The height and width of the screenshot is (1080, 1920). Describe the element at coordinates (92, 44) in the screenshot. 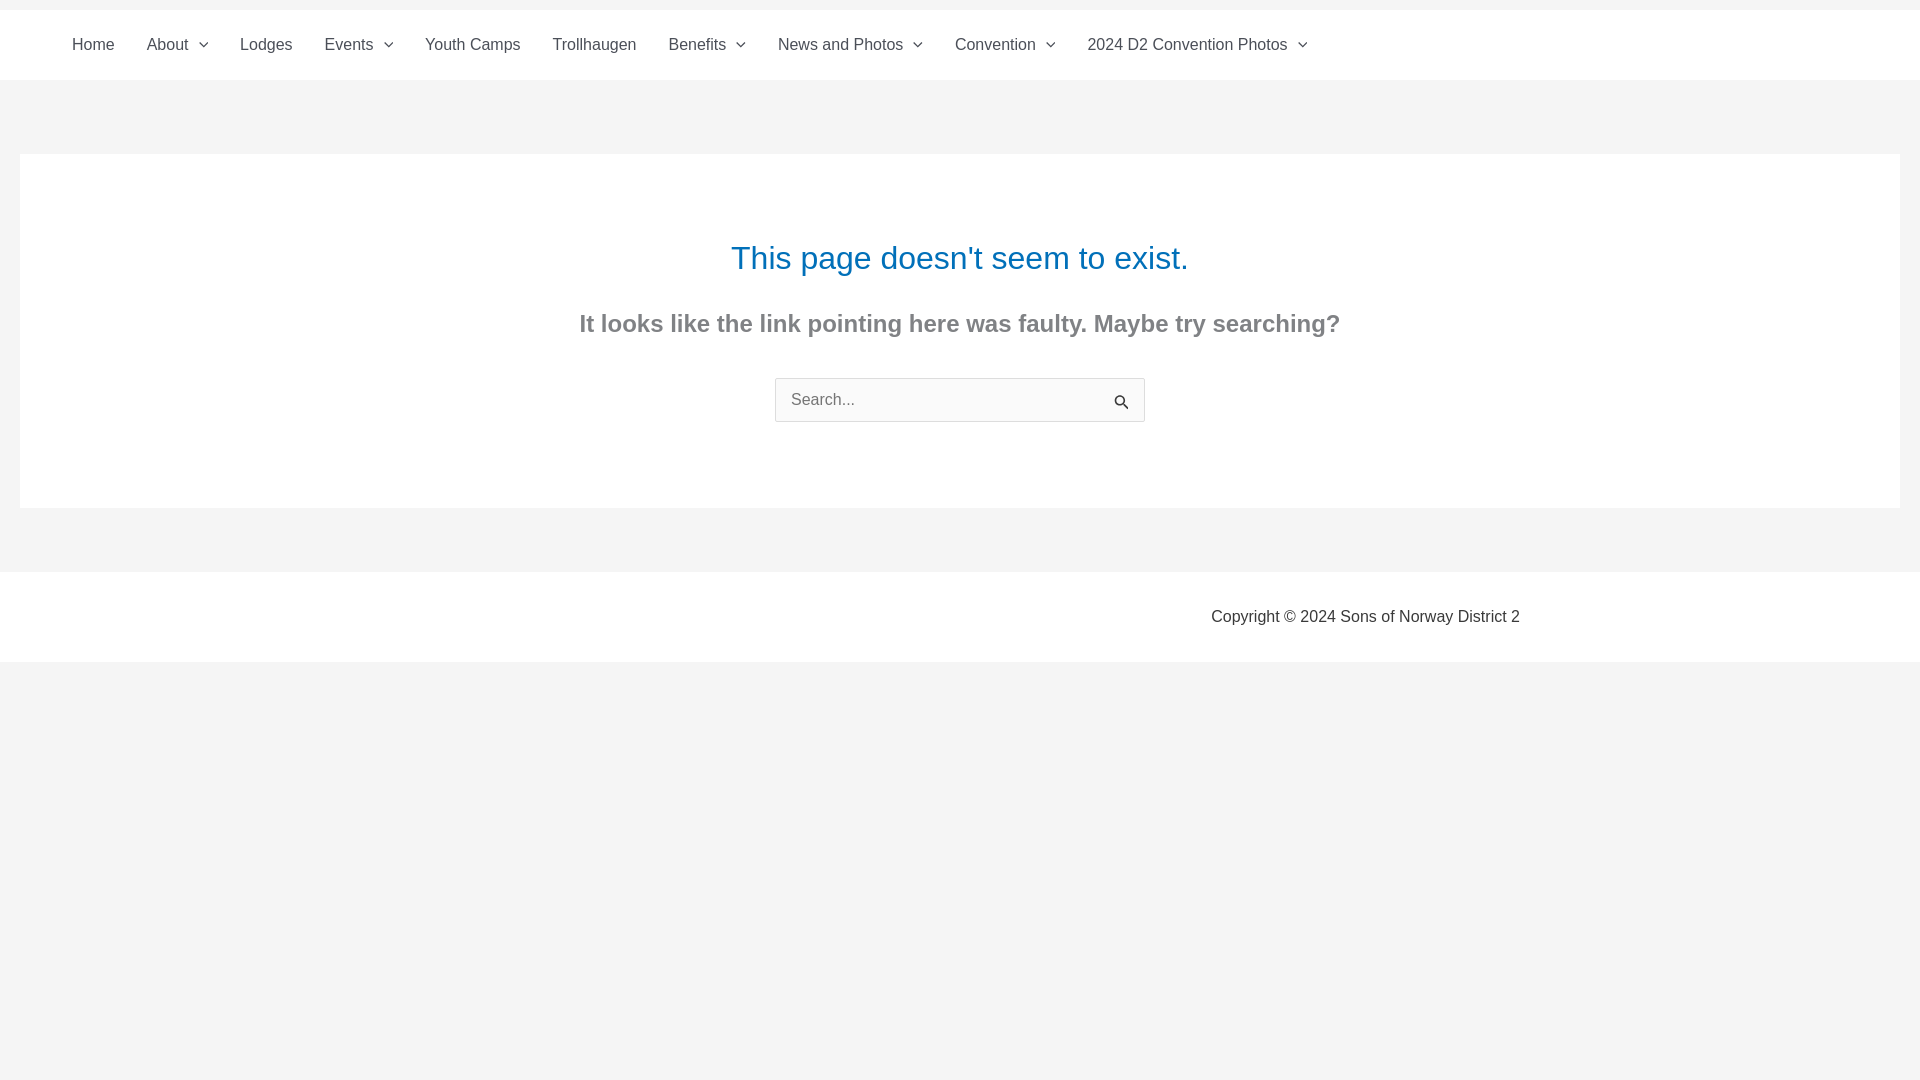

I see `Home` at that location.